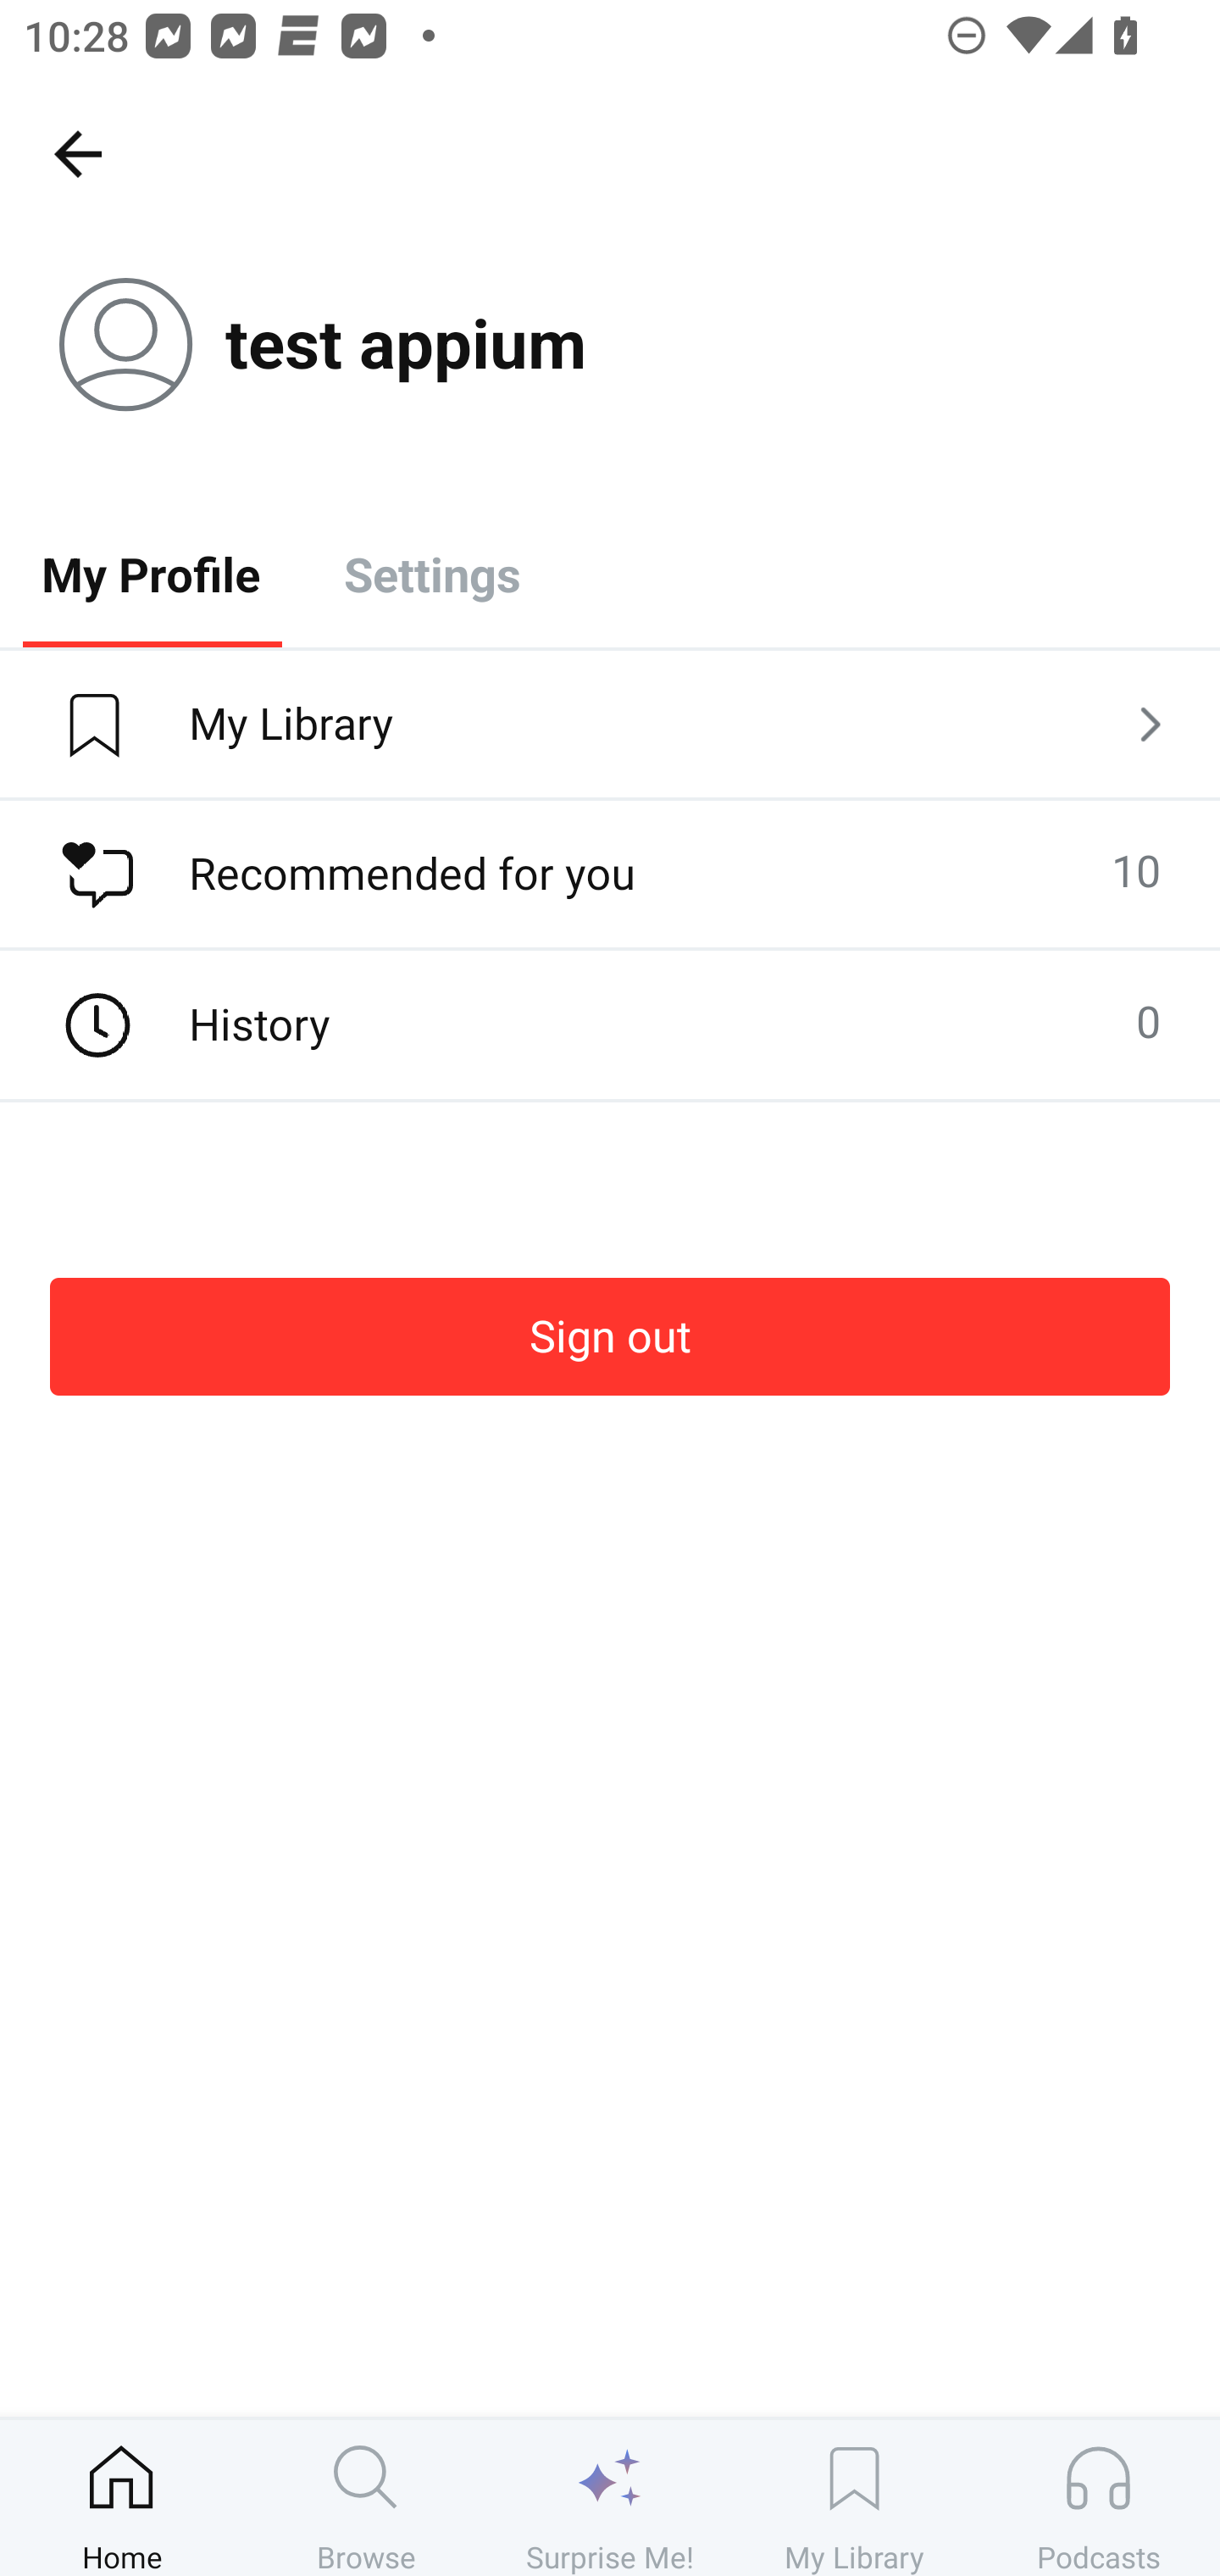  What do you see at coordinates (432, 573) in the screenshot?
I see `Settings` at bounding box center [432, 573].